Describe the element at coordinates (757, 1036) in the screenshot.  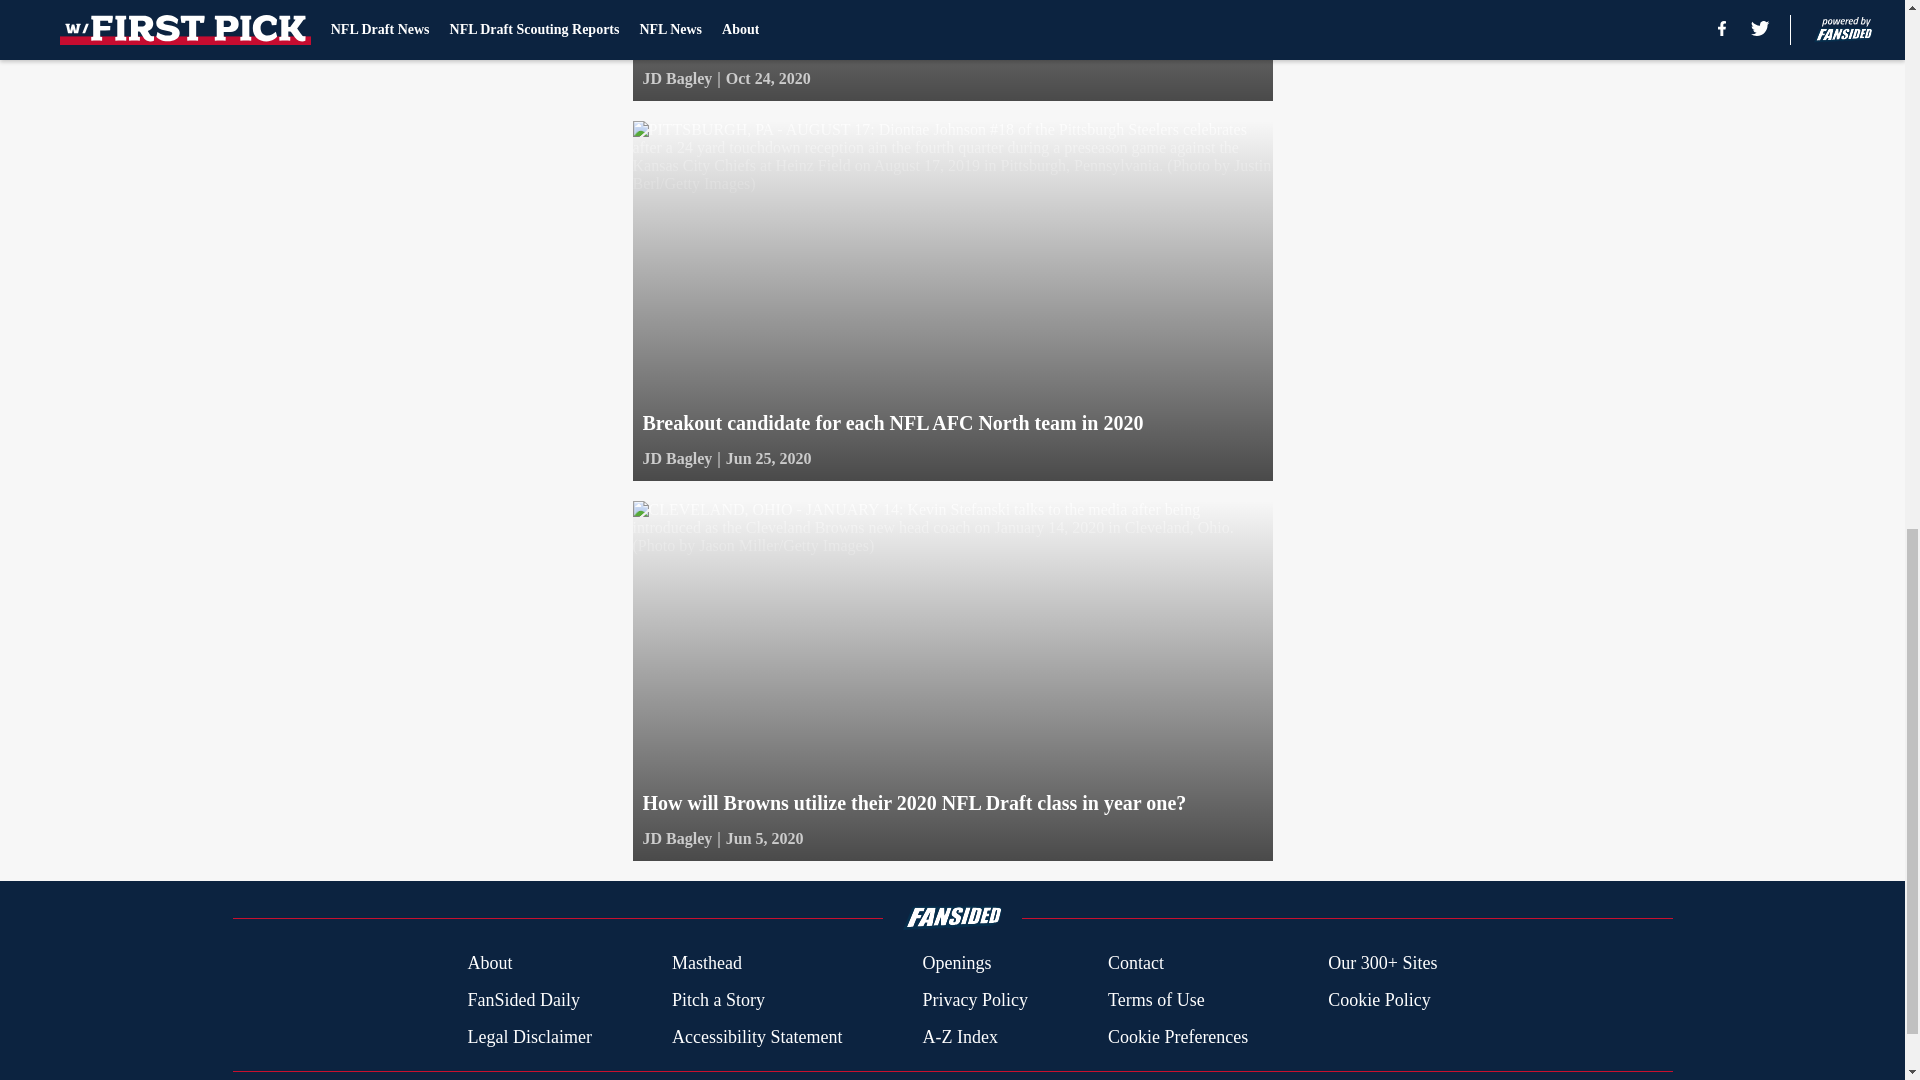
I see `Accessibility Statement` at that location.